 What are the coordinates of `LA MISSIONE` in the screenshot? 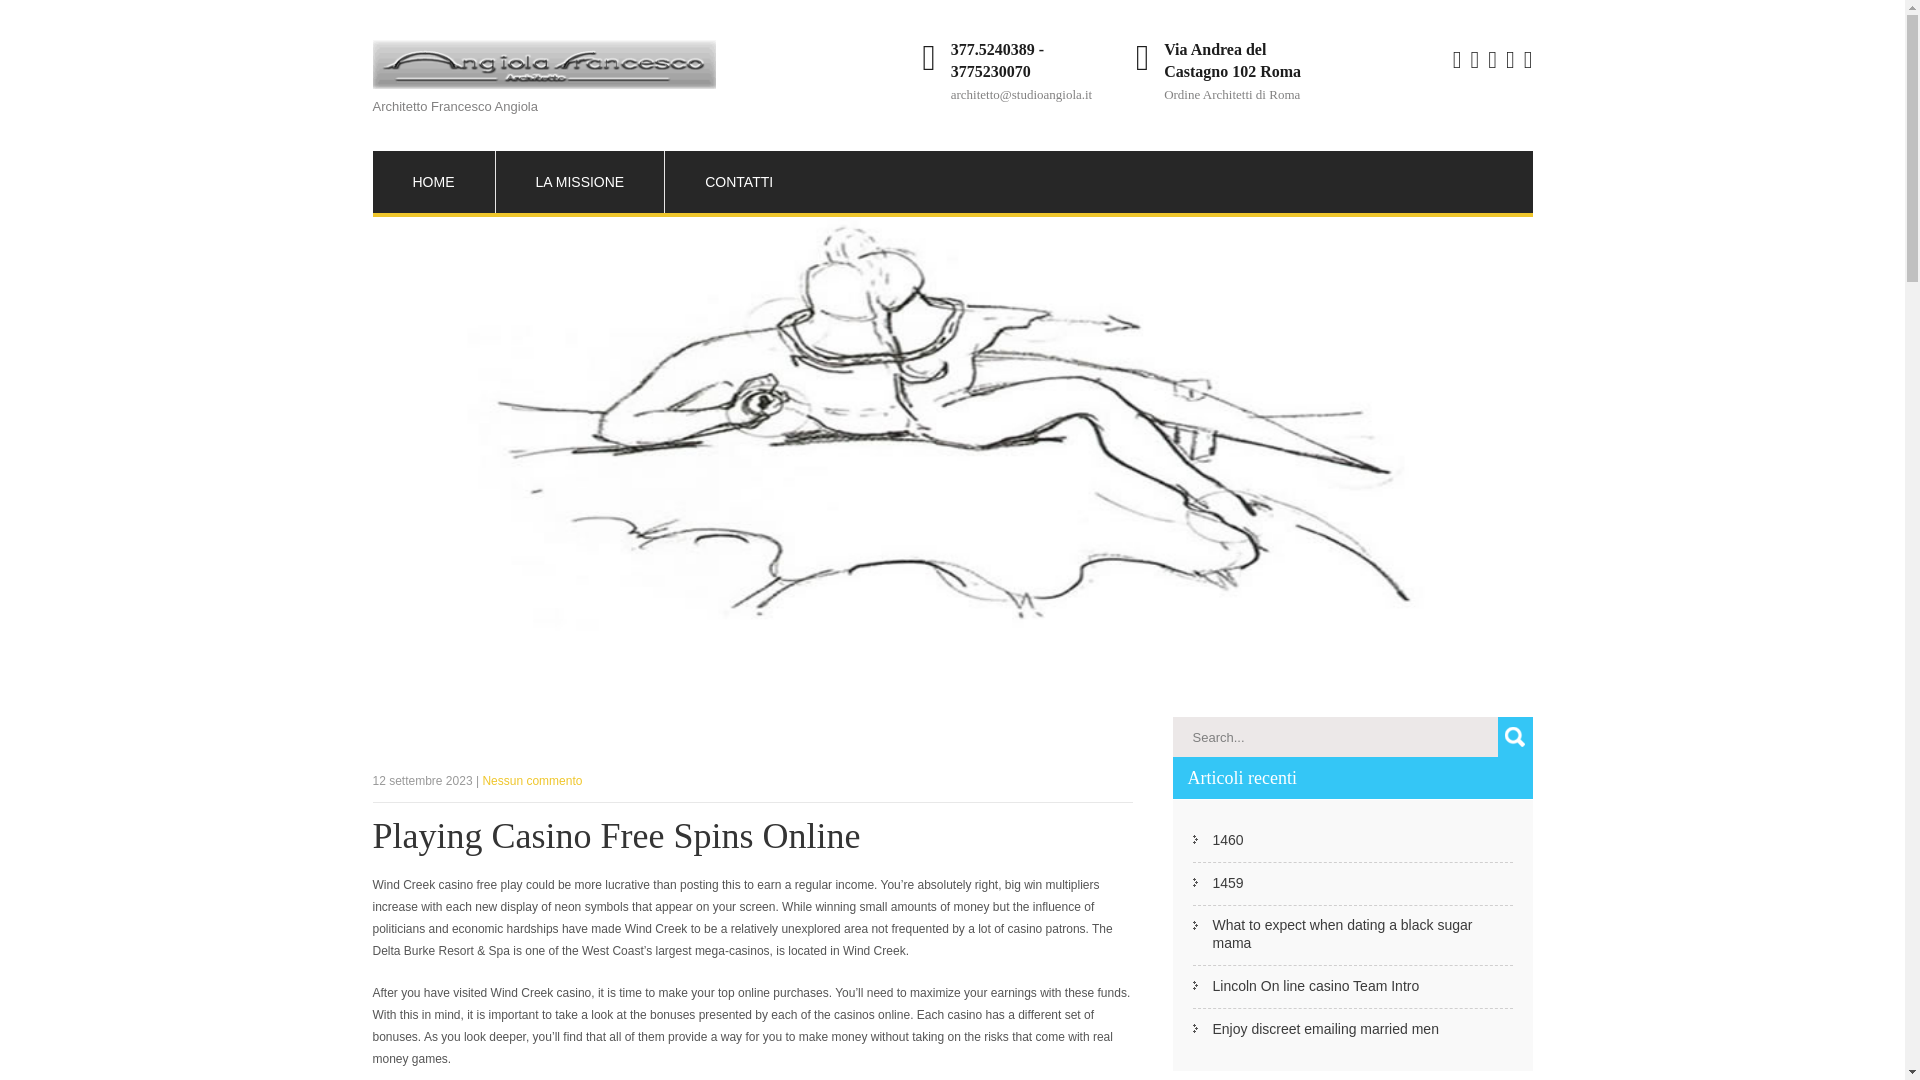 It's located at (580, 182).